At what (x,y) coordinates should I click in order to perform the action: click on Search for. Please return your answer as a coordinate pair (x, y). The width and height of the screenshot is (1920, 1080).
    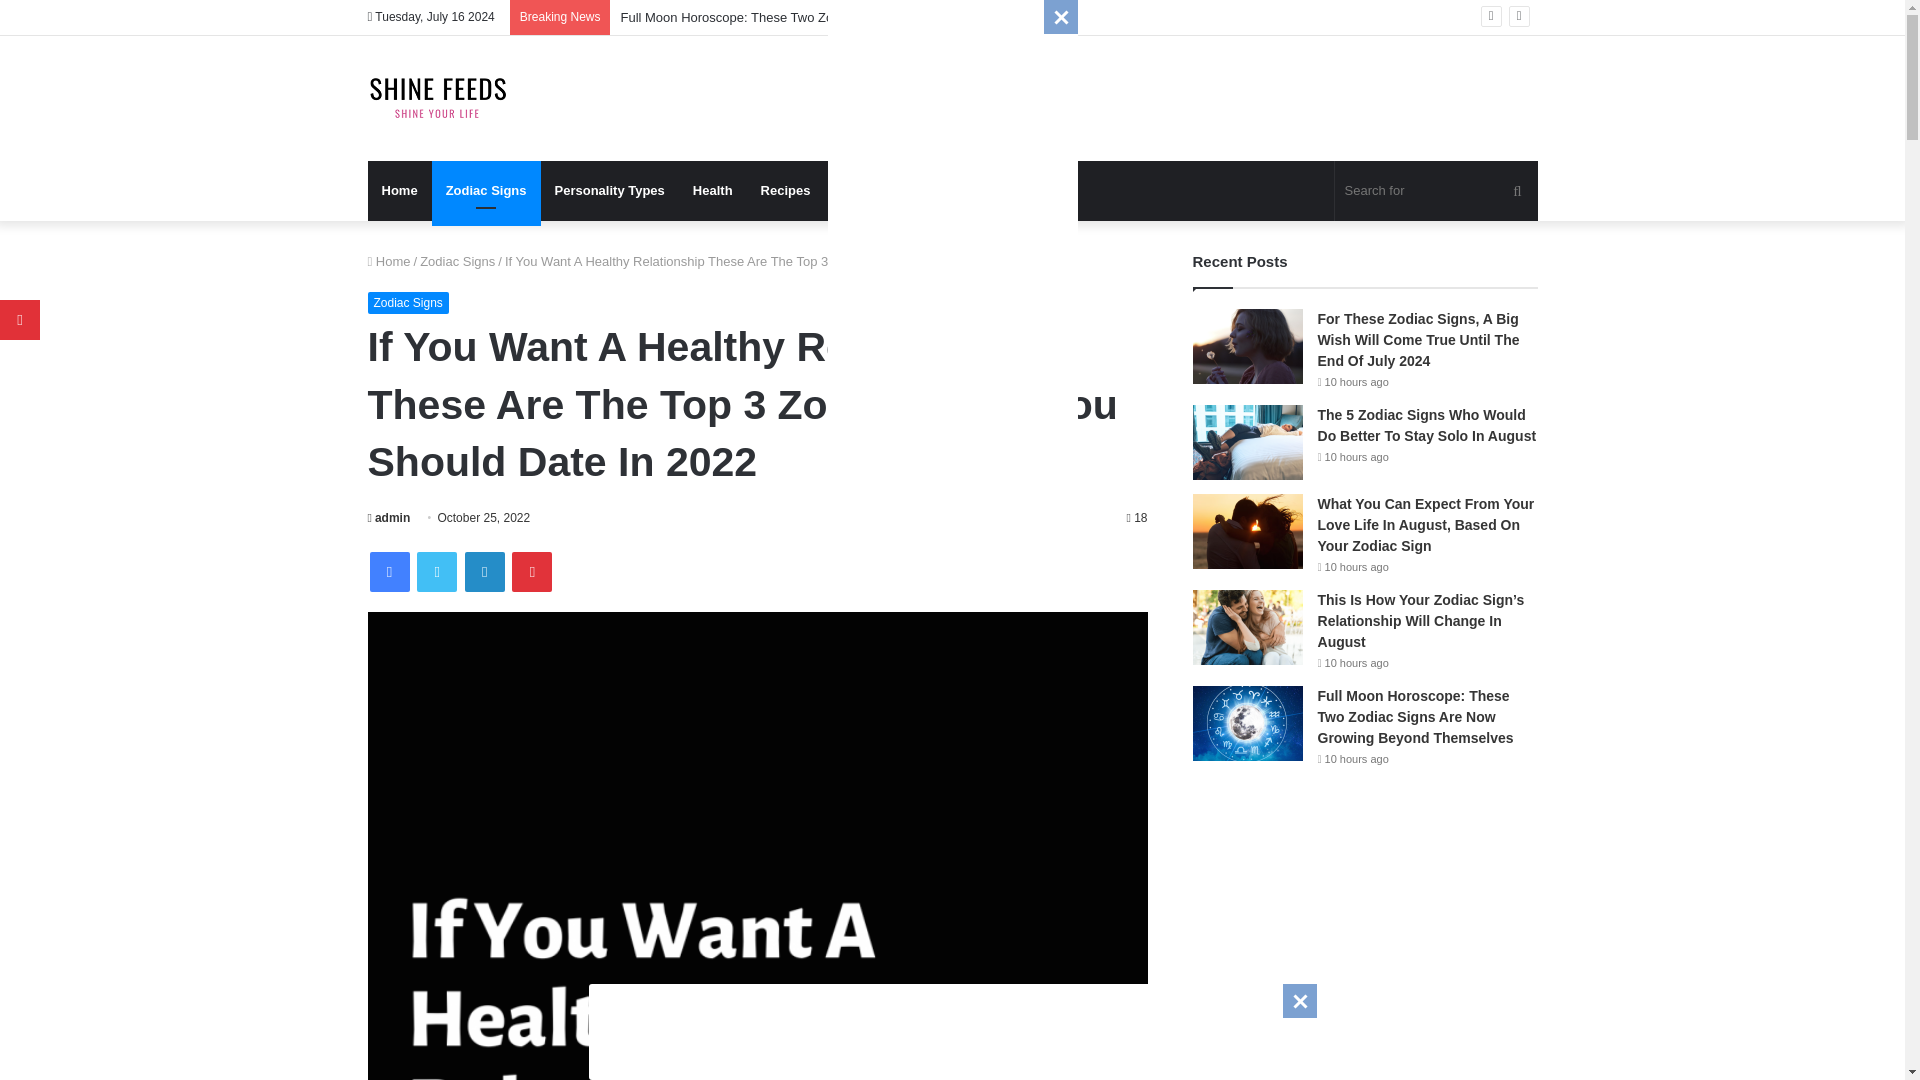
    Looking at the image, I should click on (1517, 190).